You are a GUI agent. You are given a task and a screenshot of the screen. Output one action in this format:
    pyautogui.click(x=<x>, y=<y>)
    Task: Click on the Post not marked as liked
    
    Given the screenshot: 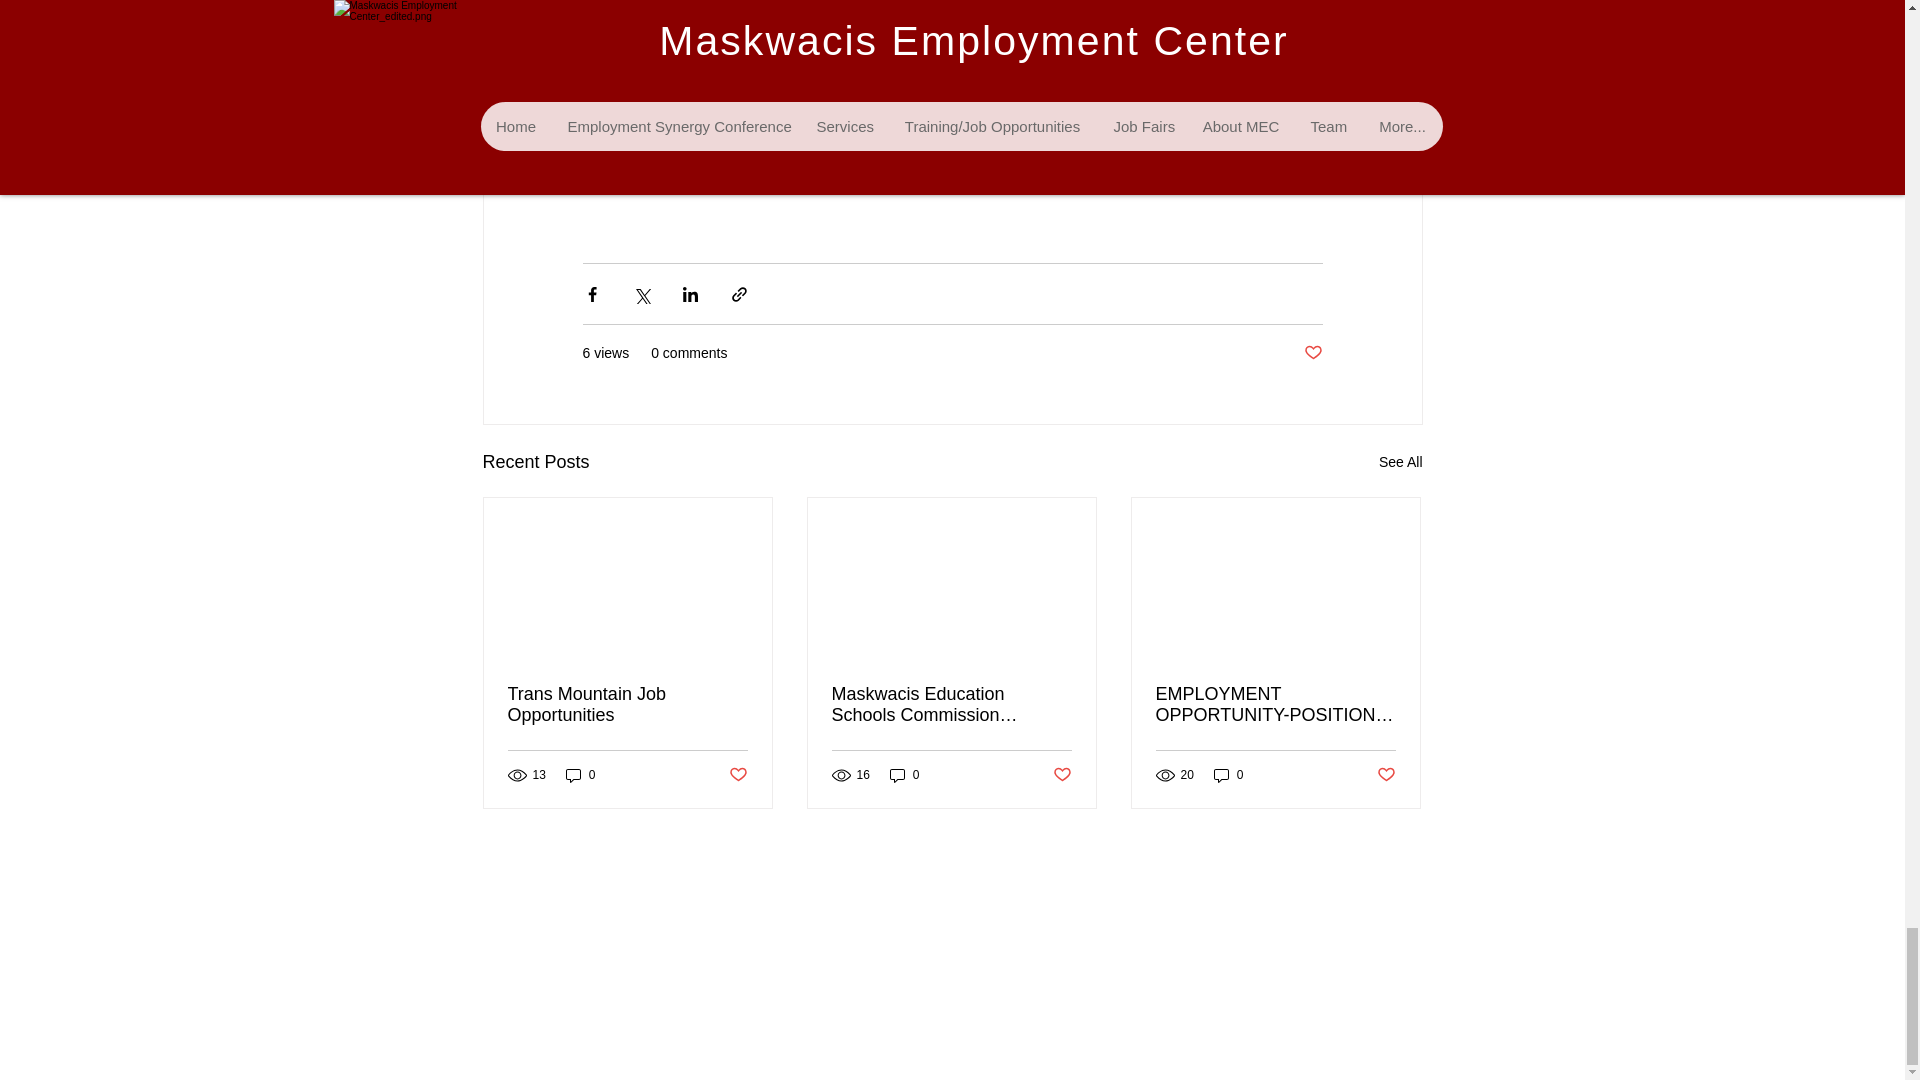 What is the action you would take?
    pyautogui.click(x=1062, y=775)
    